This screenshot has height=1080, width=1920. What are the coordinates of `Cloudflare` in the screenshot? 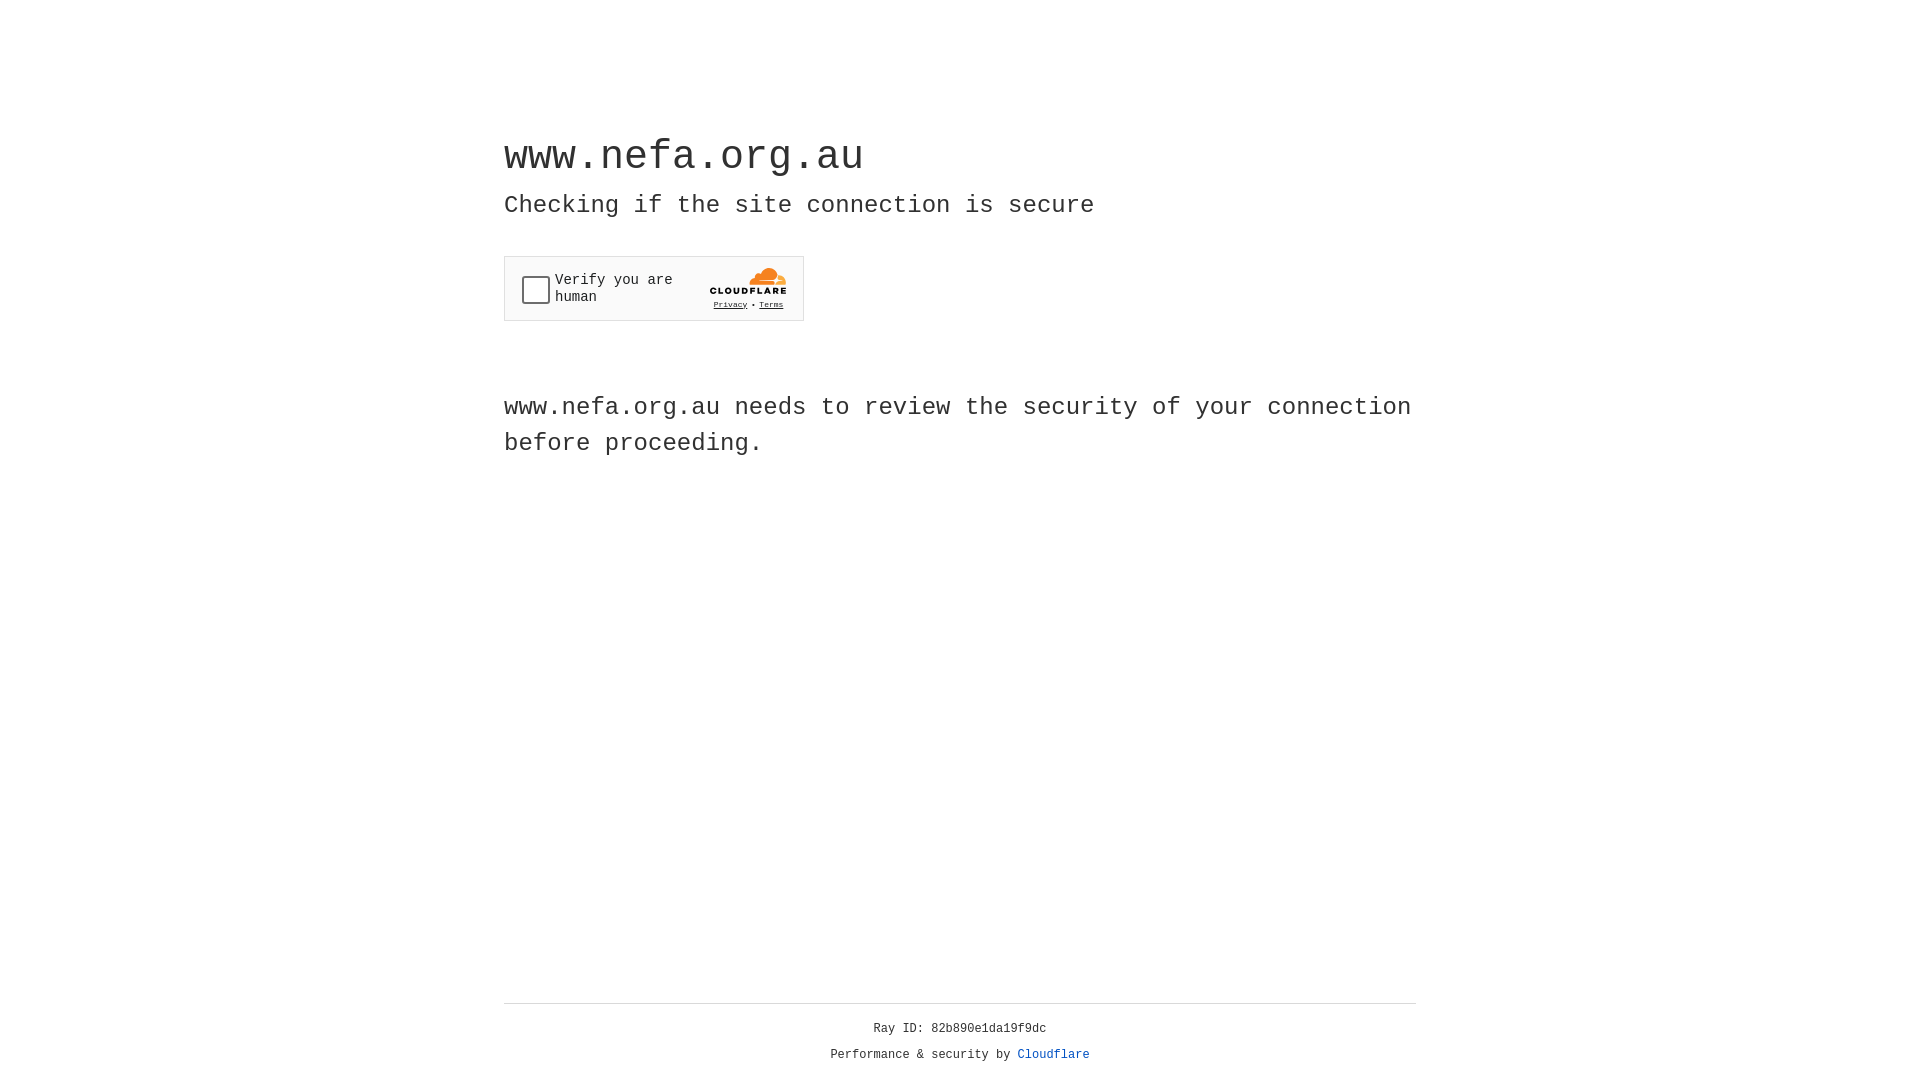 It's located at (1054, 1055).